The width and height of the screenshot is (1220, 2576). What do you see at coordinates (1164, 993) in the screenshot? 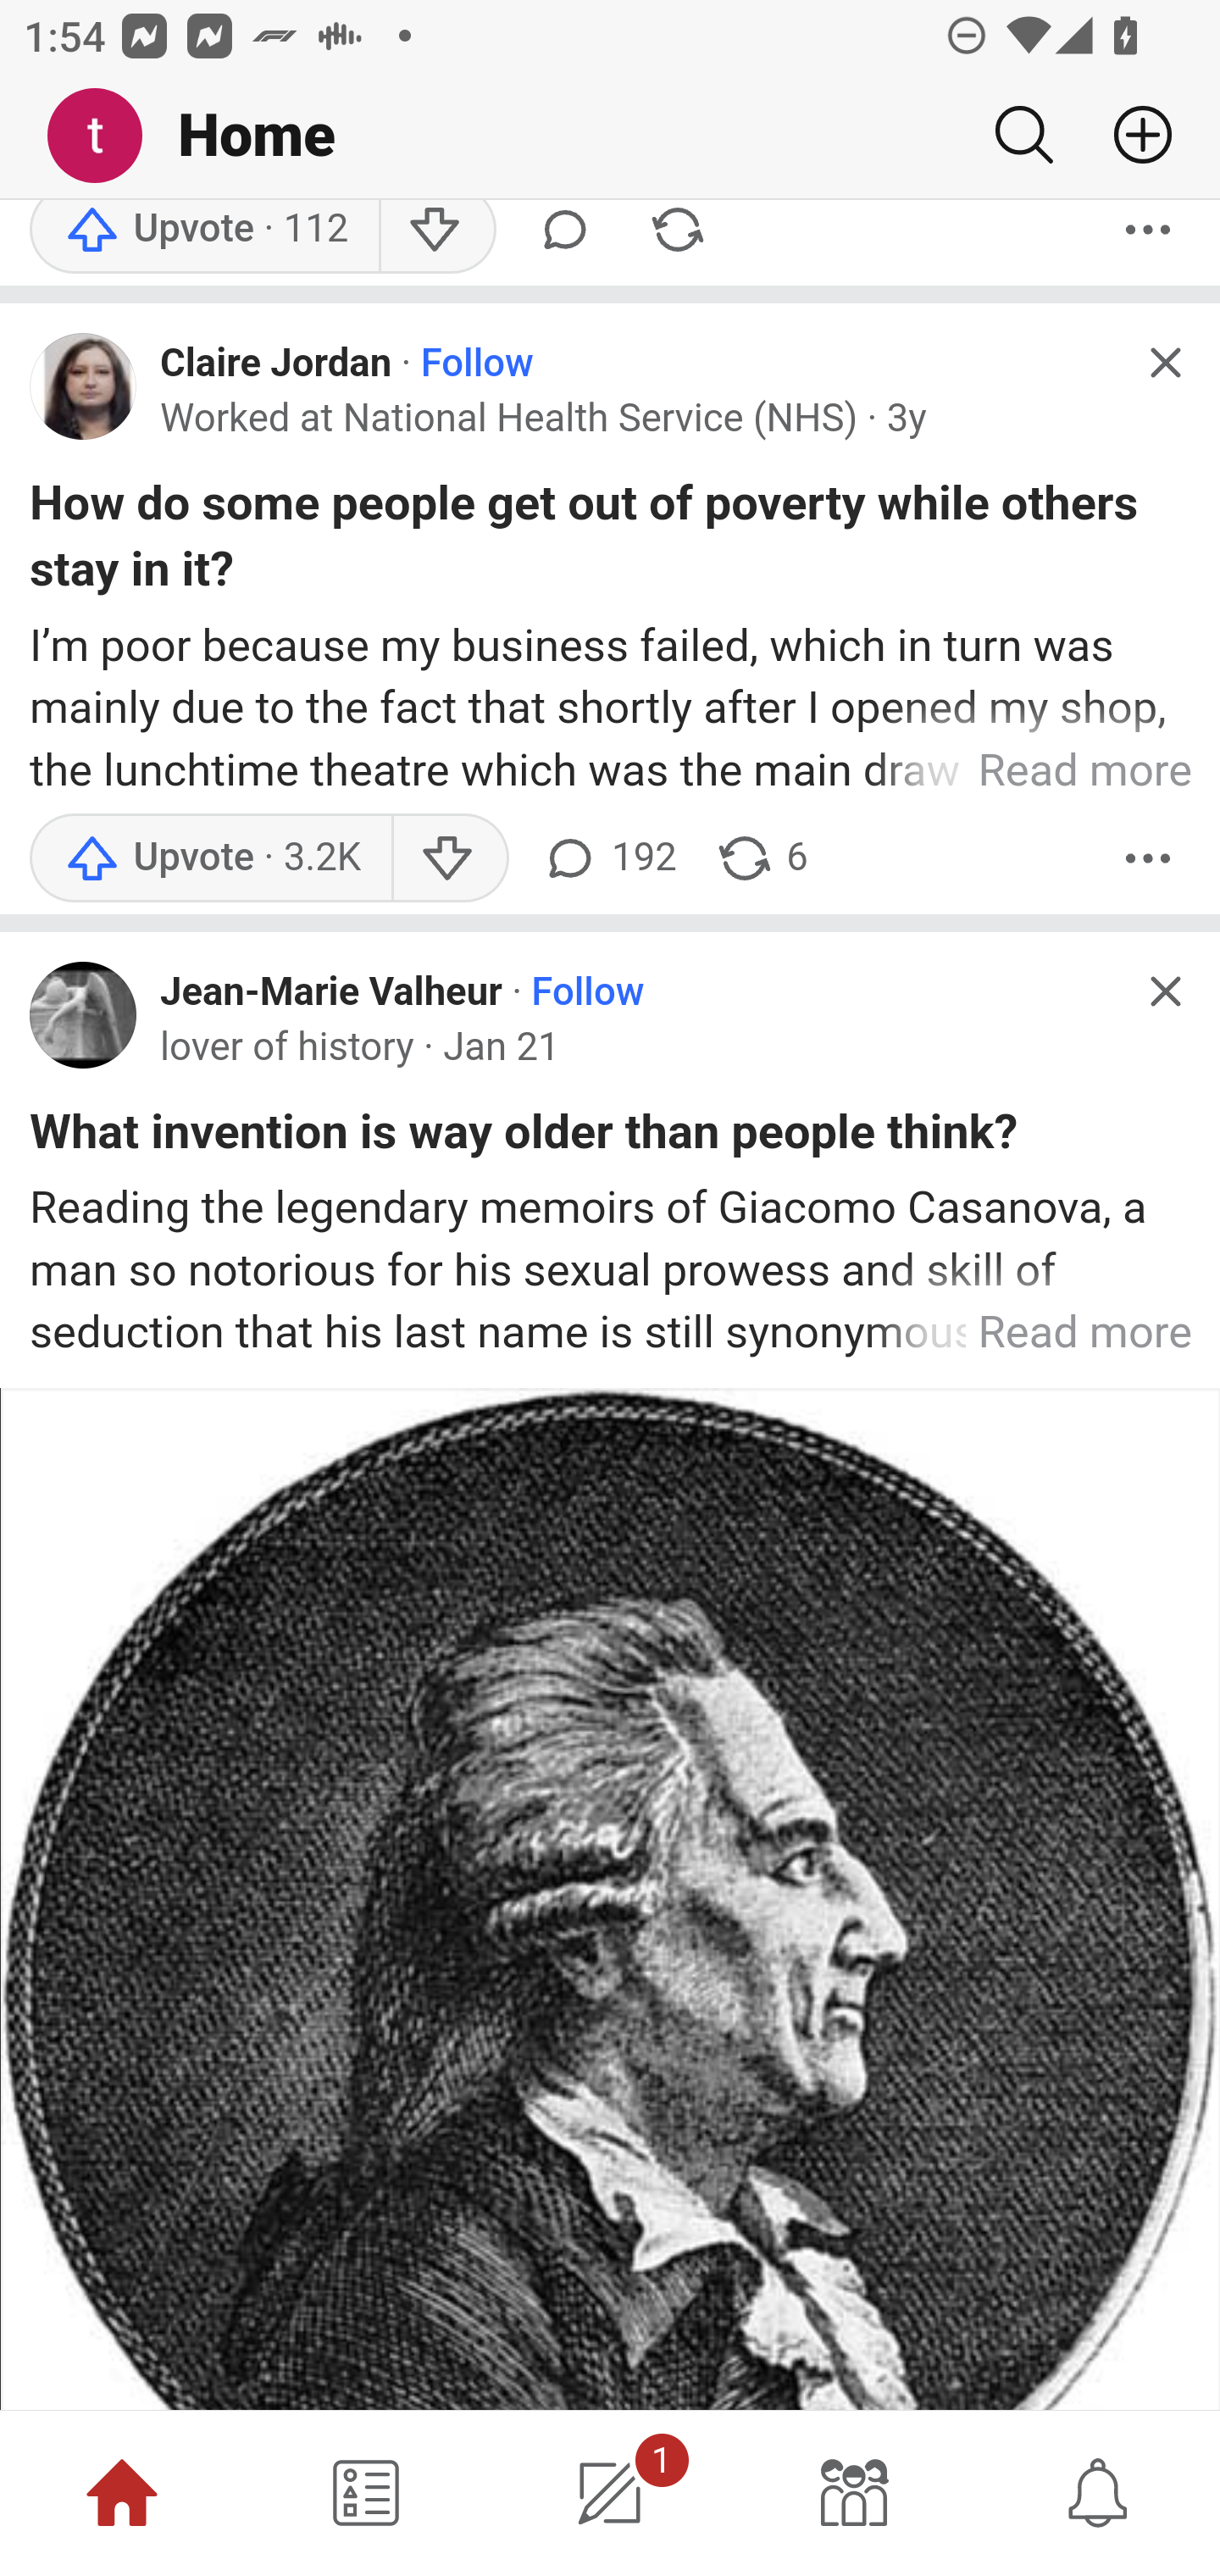
I see `Hide` at bounding box center [1164, 993].